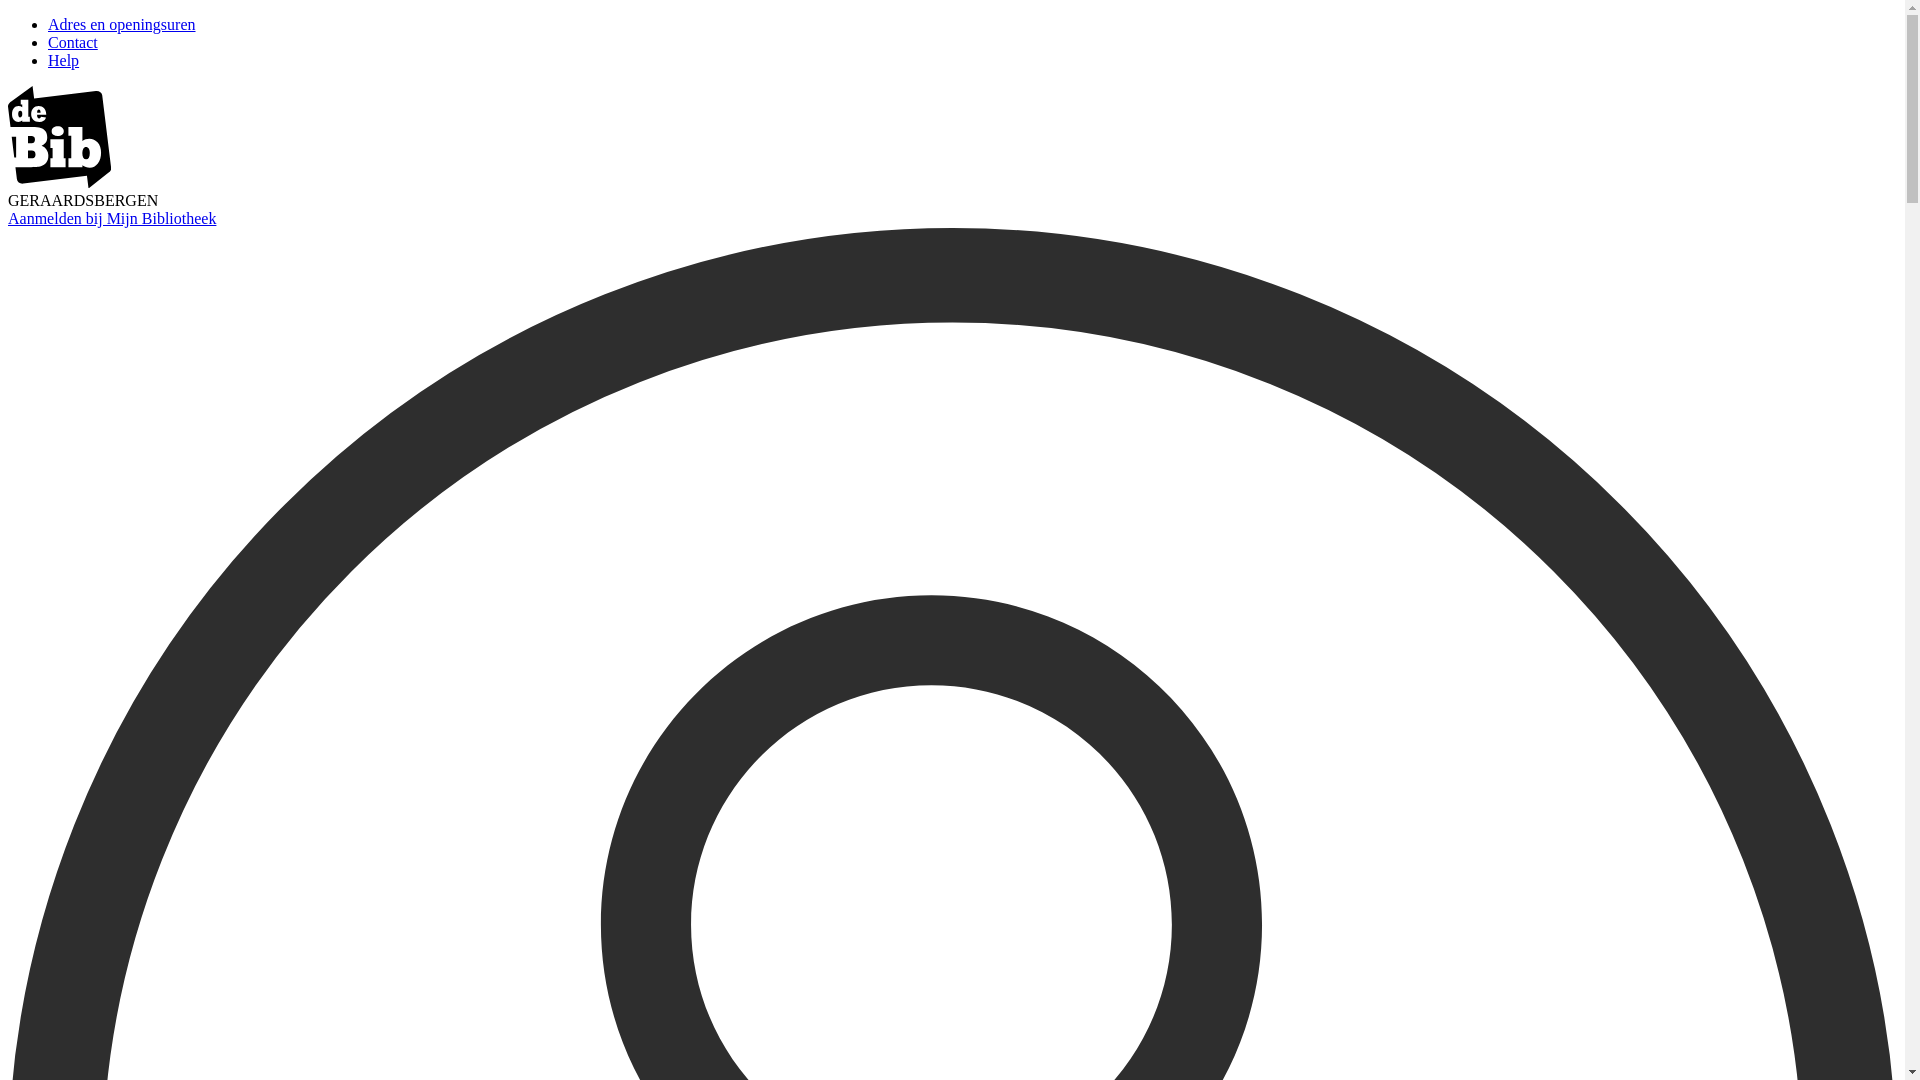  Describe the element at coordinates (64, 60) in the screenshot. I see `Help` at that location.